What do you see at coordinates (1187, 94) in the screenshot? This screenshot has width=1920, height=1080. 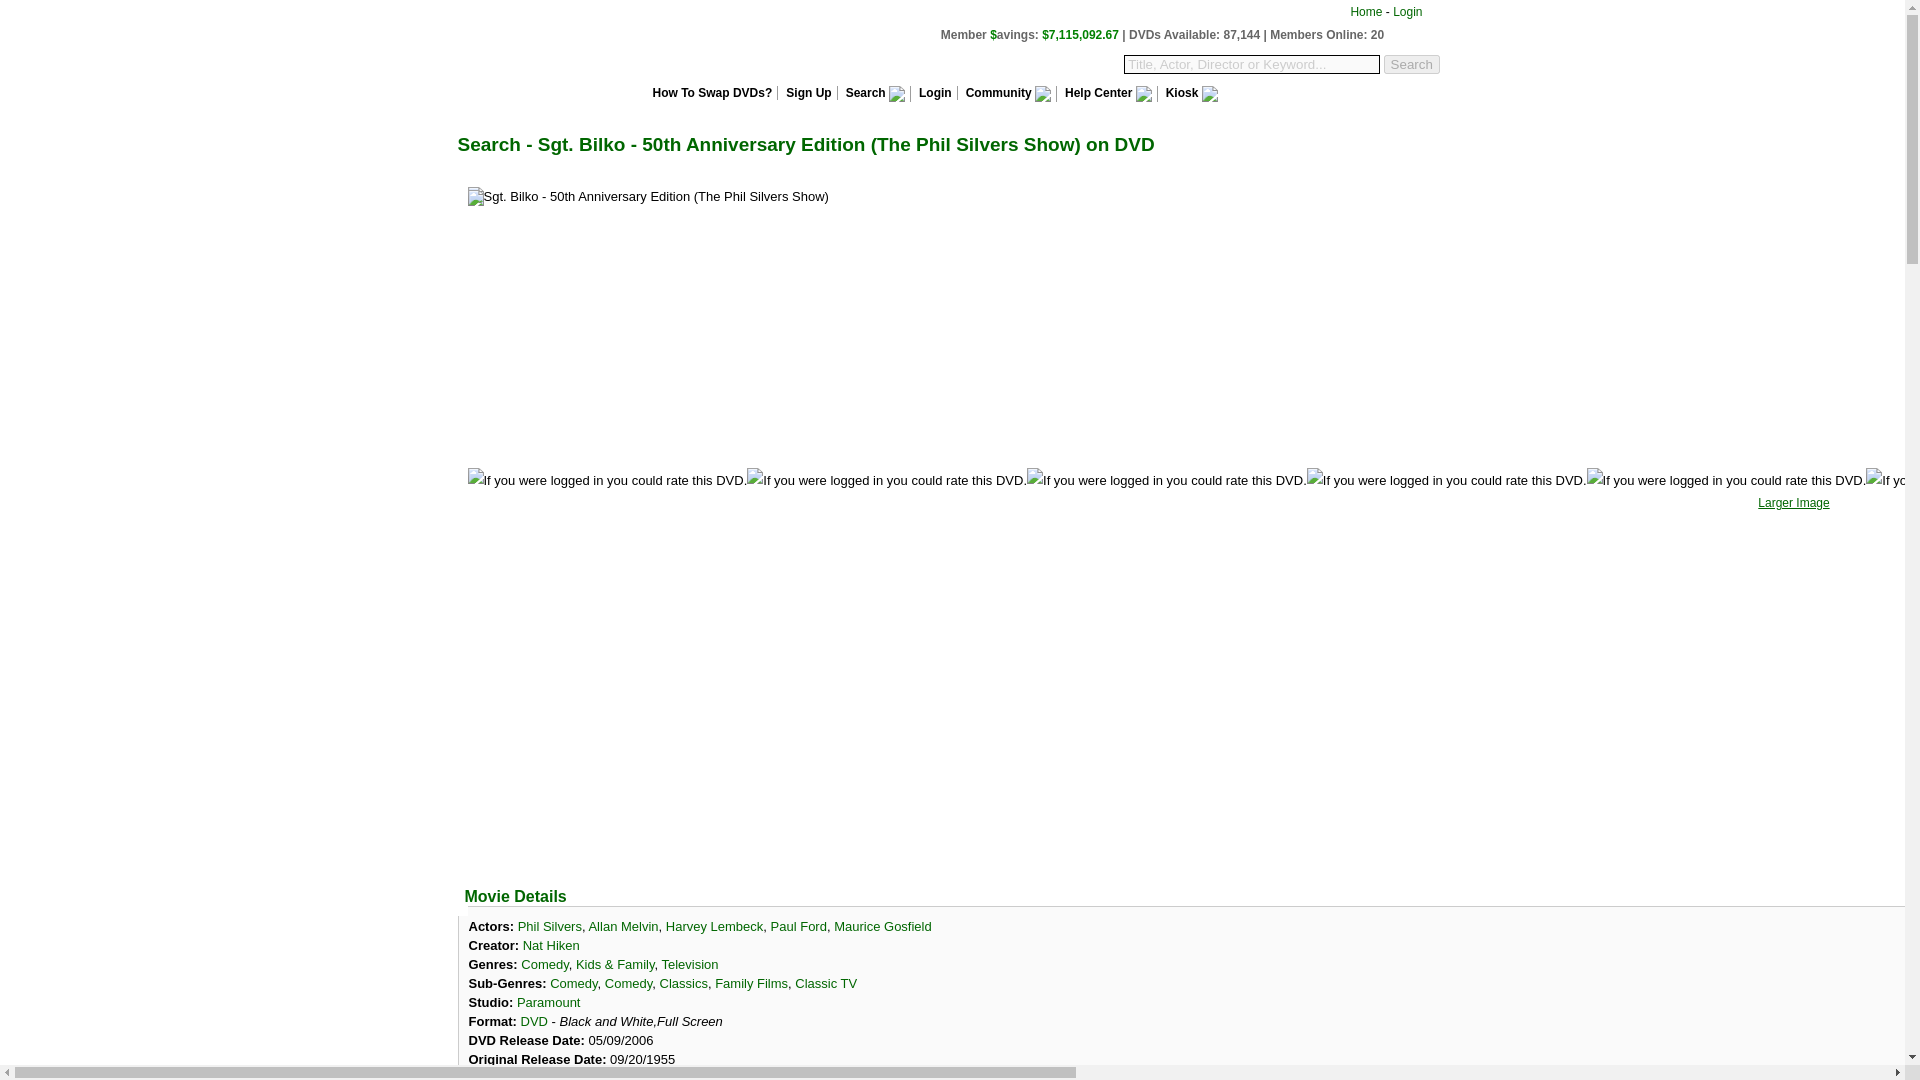 I see `Kiosk` at bounding box center [1187, 94].